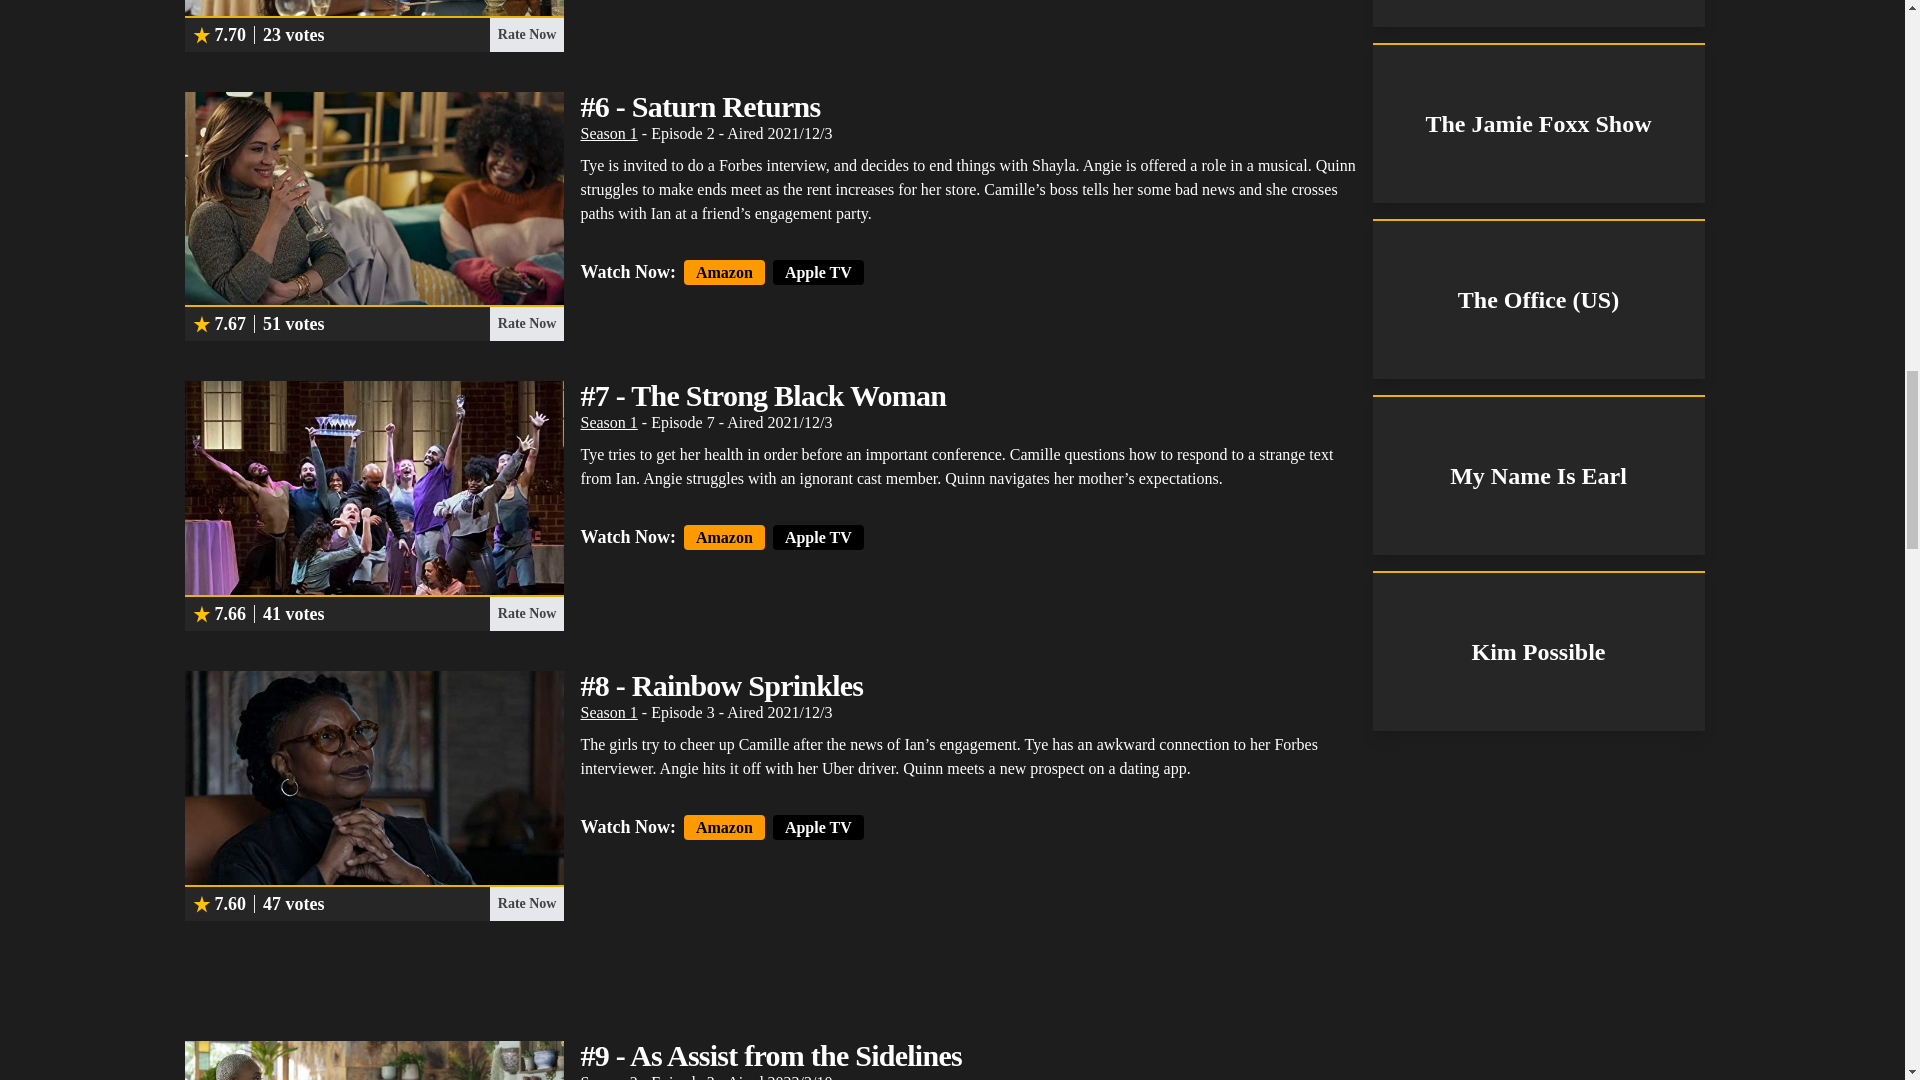  I want to click on Season 1, so click(608, 133).